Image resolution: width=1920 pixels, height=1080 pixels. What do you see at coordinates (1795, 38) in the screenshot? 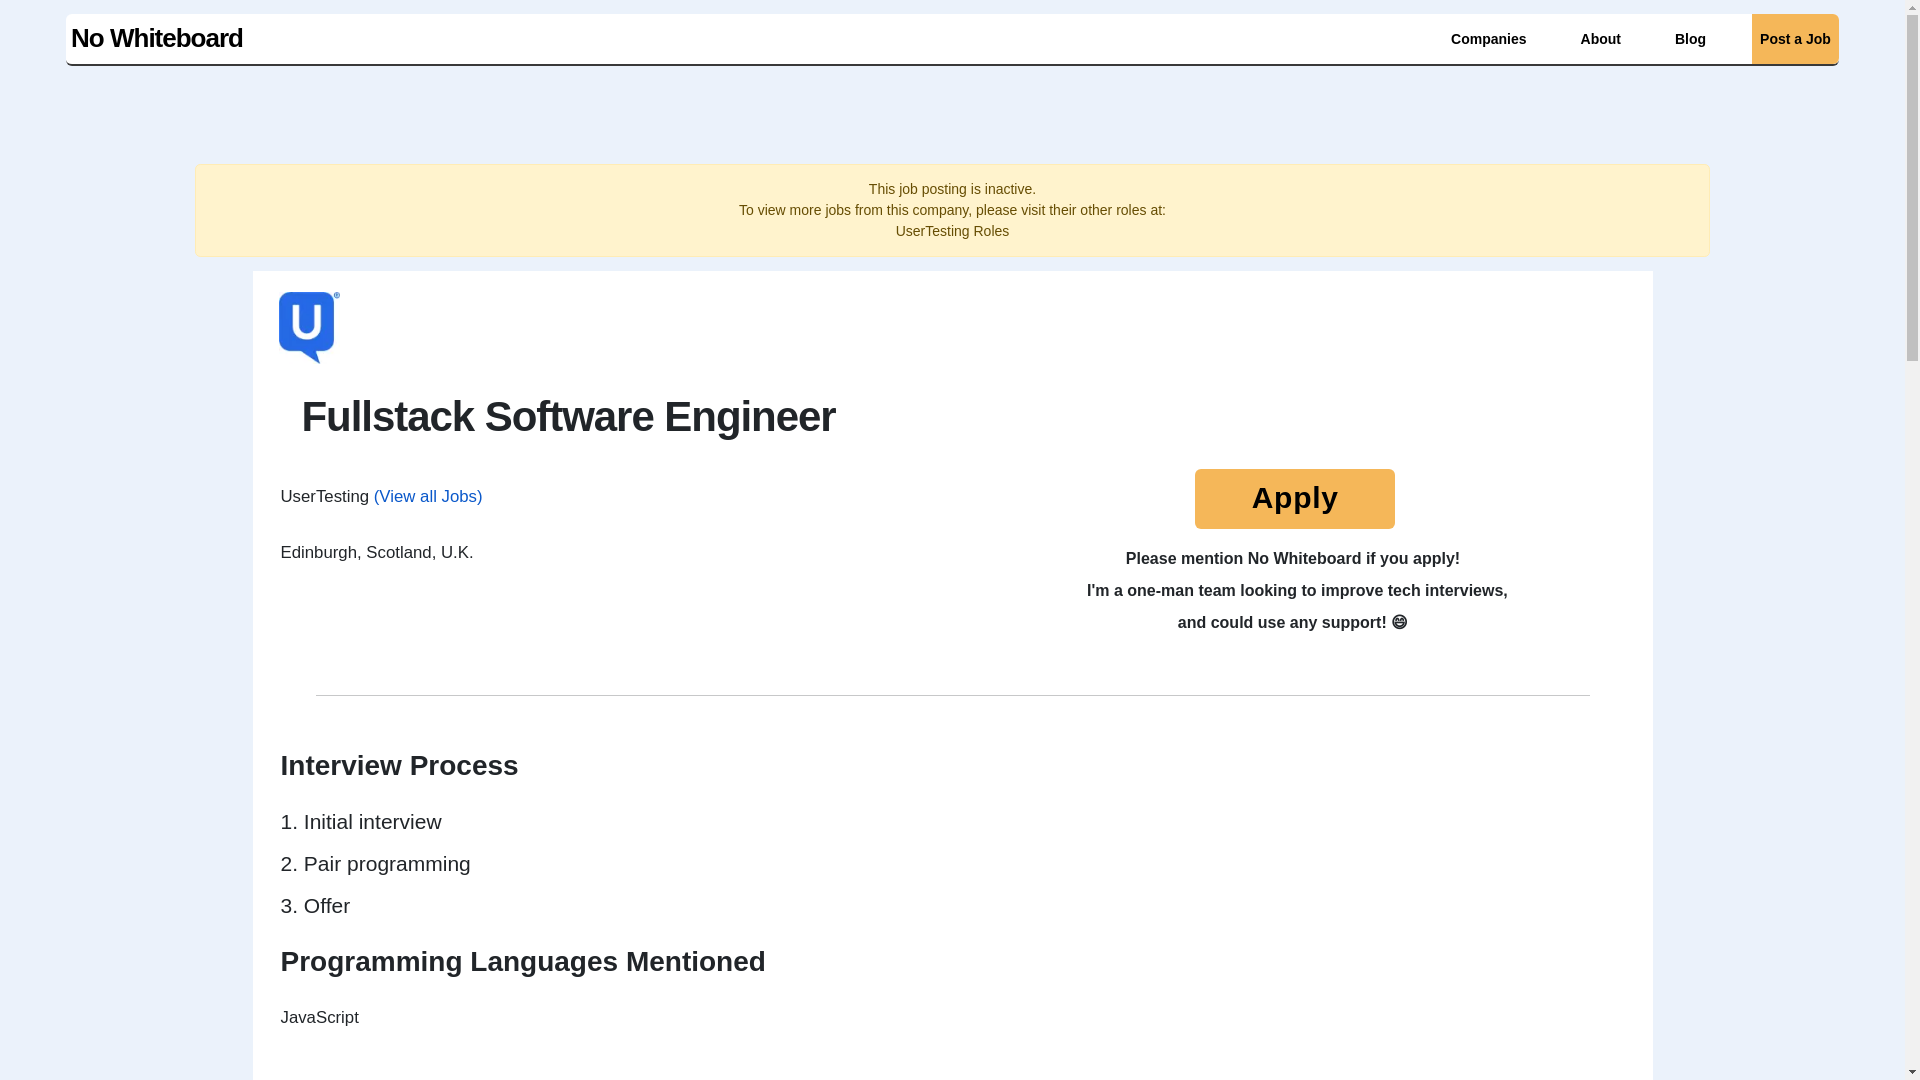
I see `Post a Job` at bounding box center [1795, 38].